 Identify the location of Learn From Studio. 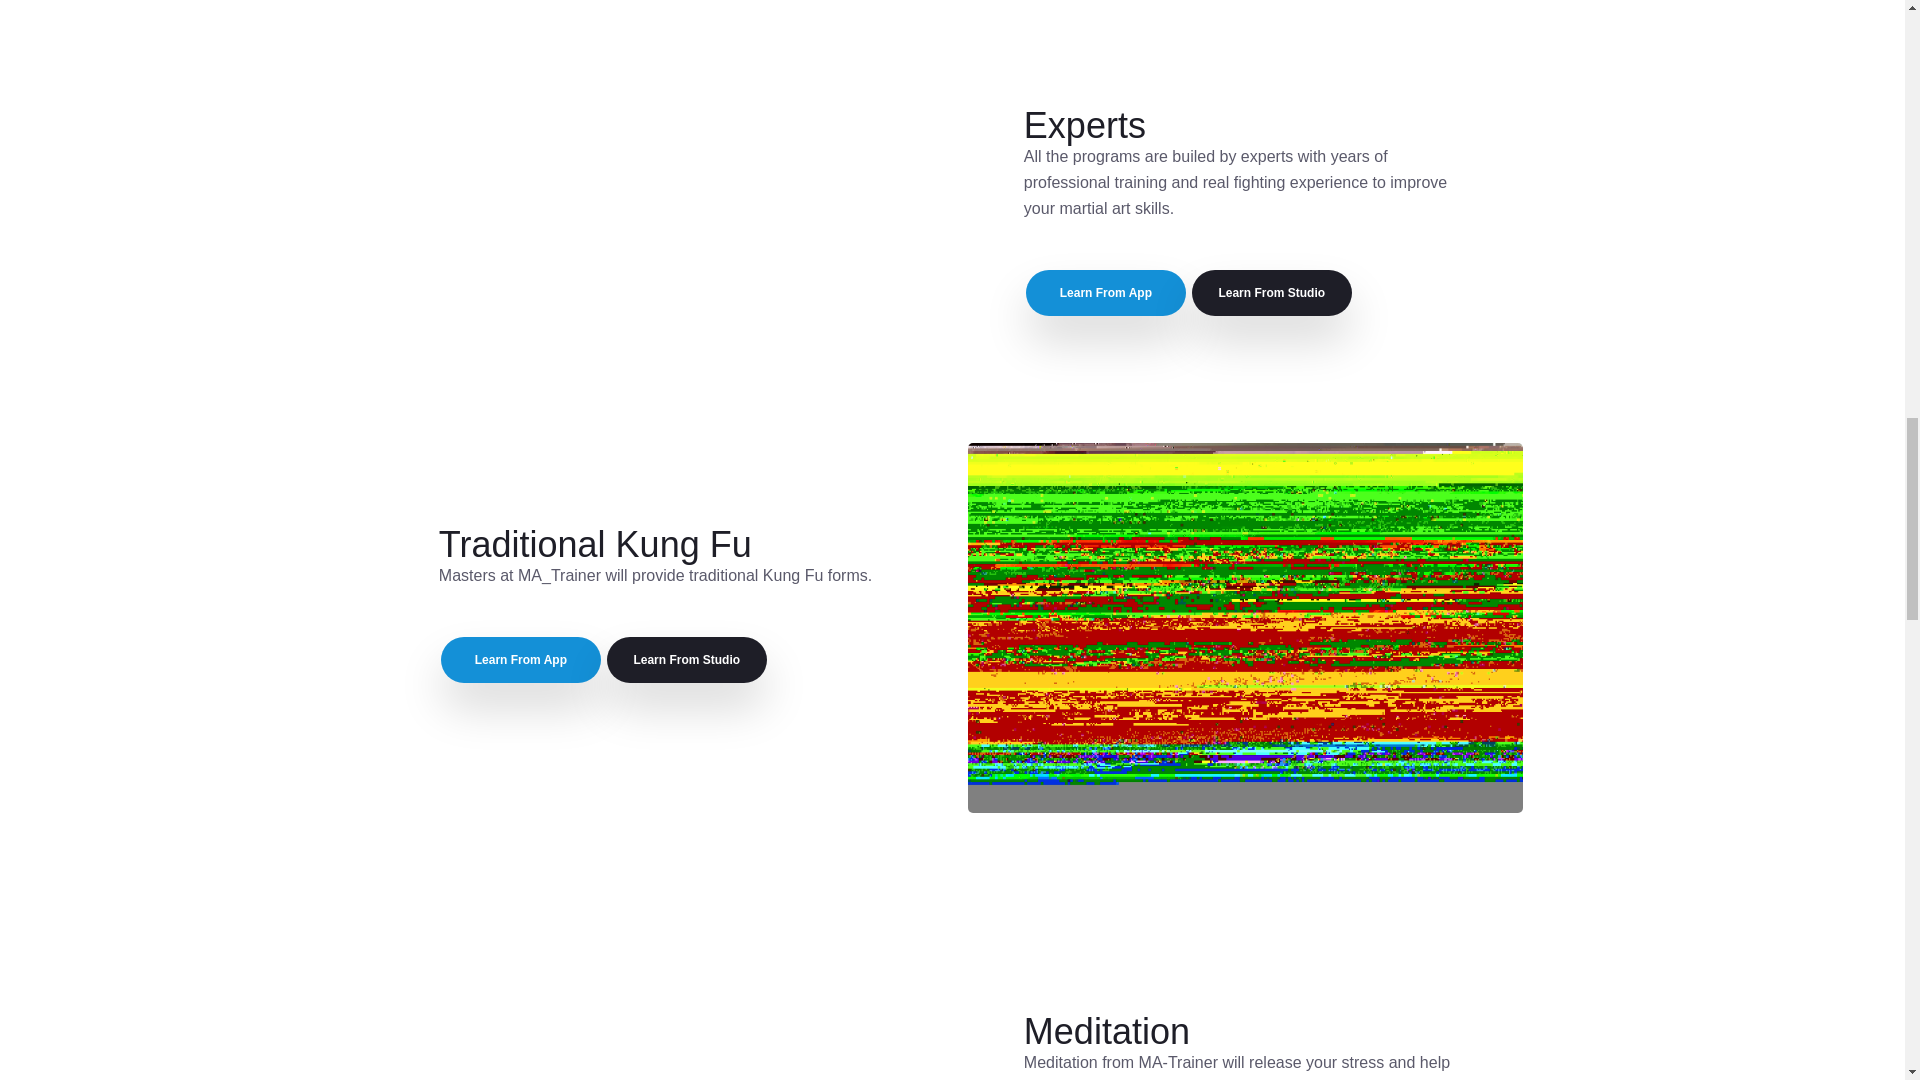
(1272, 293).